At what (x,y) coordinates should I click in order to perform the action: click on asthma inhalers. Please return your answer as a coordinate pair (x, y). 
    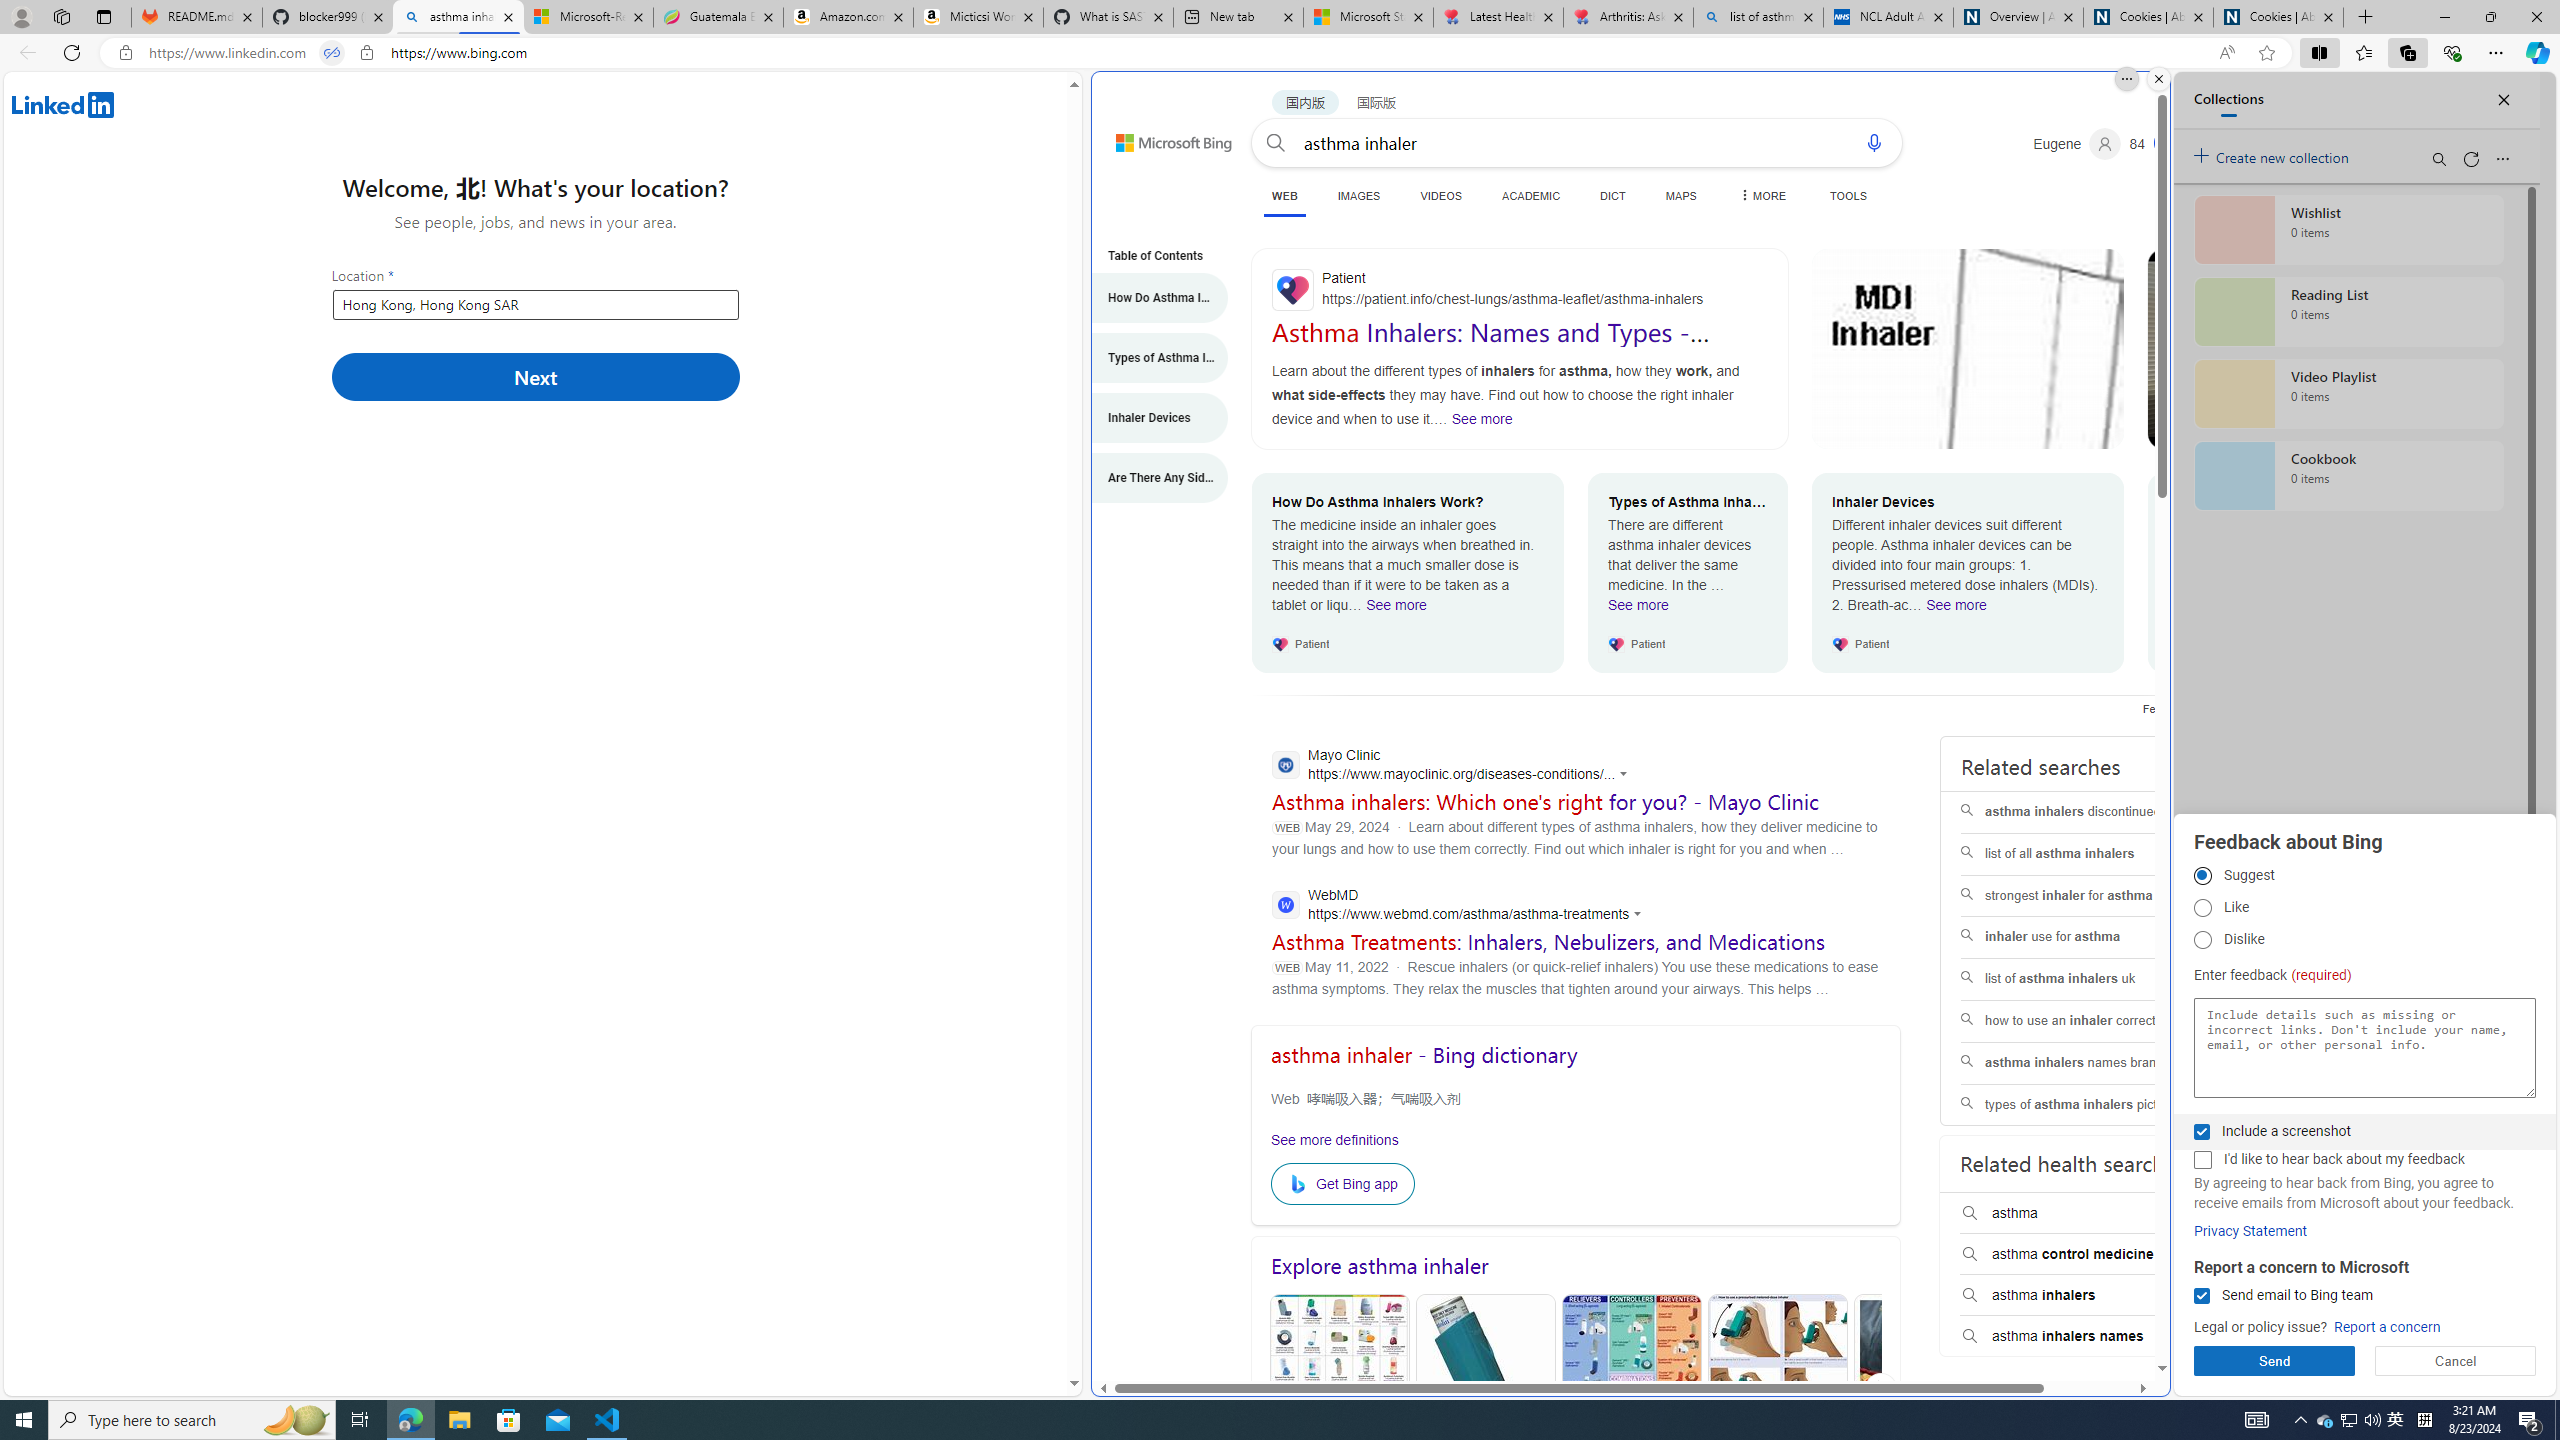
    Looking at the image, I should click on (2088, 1296).